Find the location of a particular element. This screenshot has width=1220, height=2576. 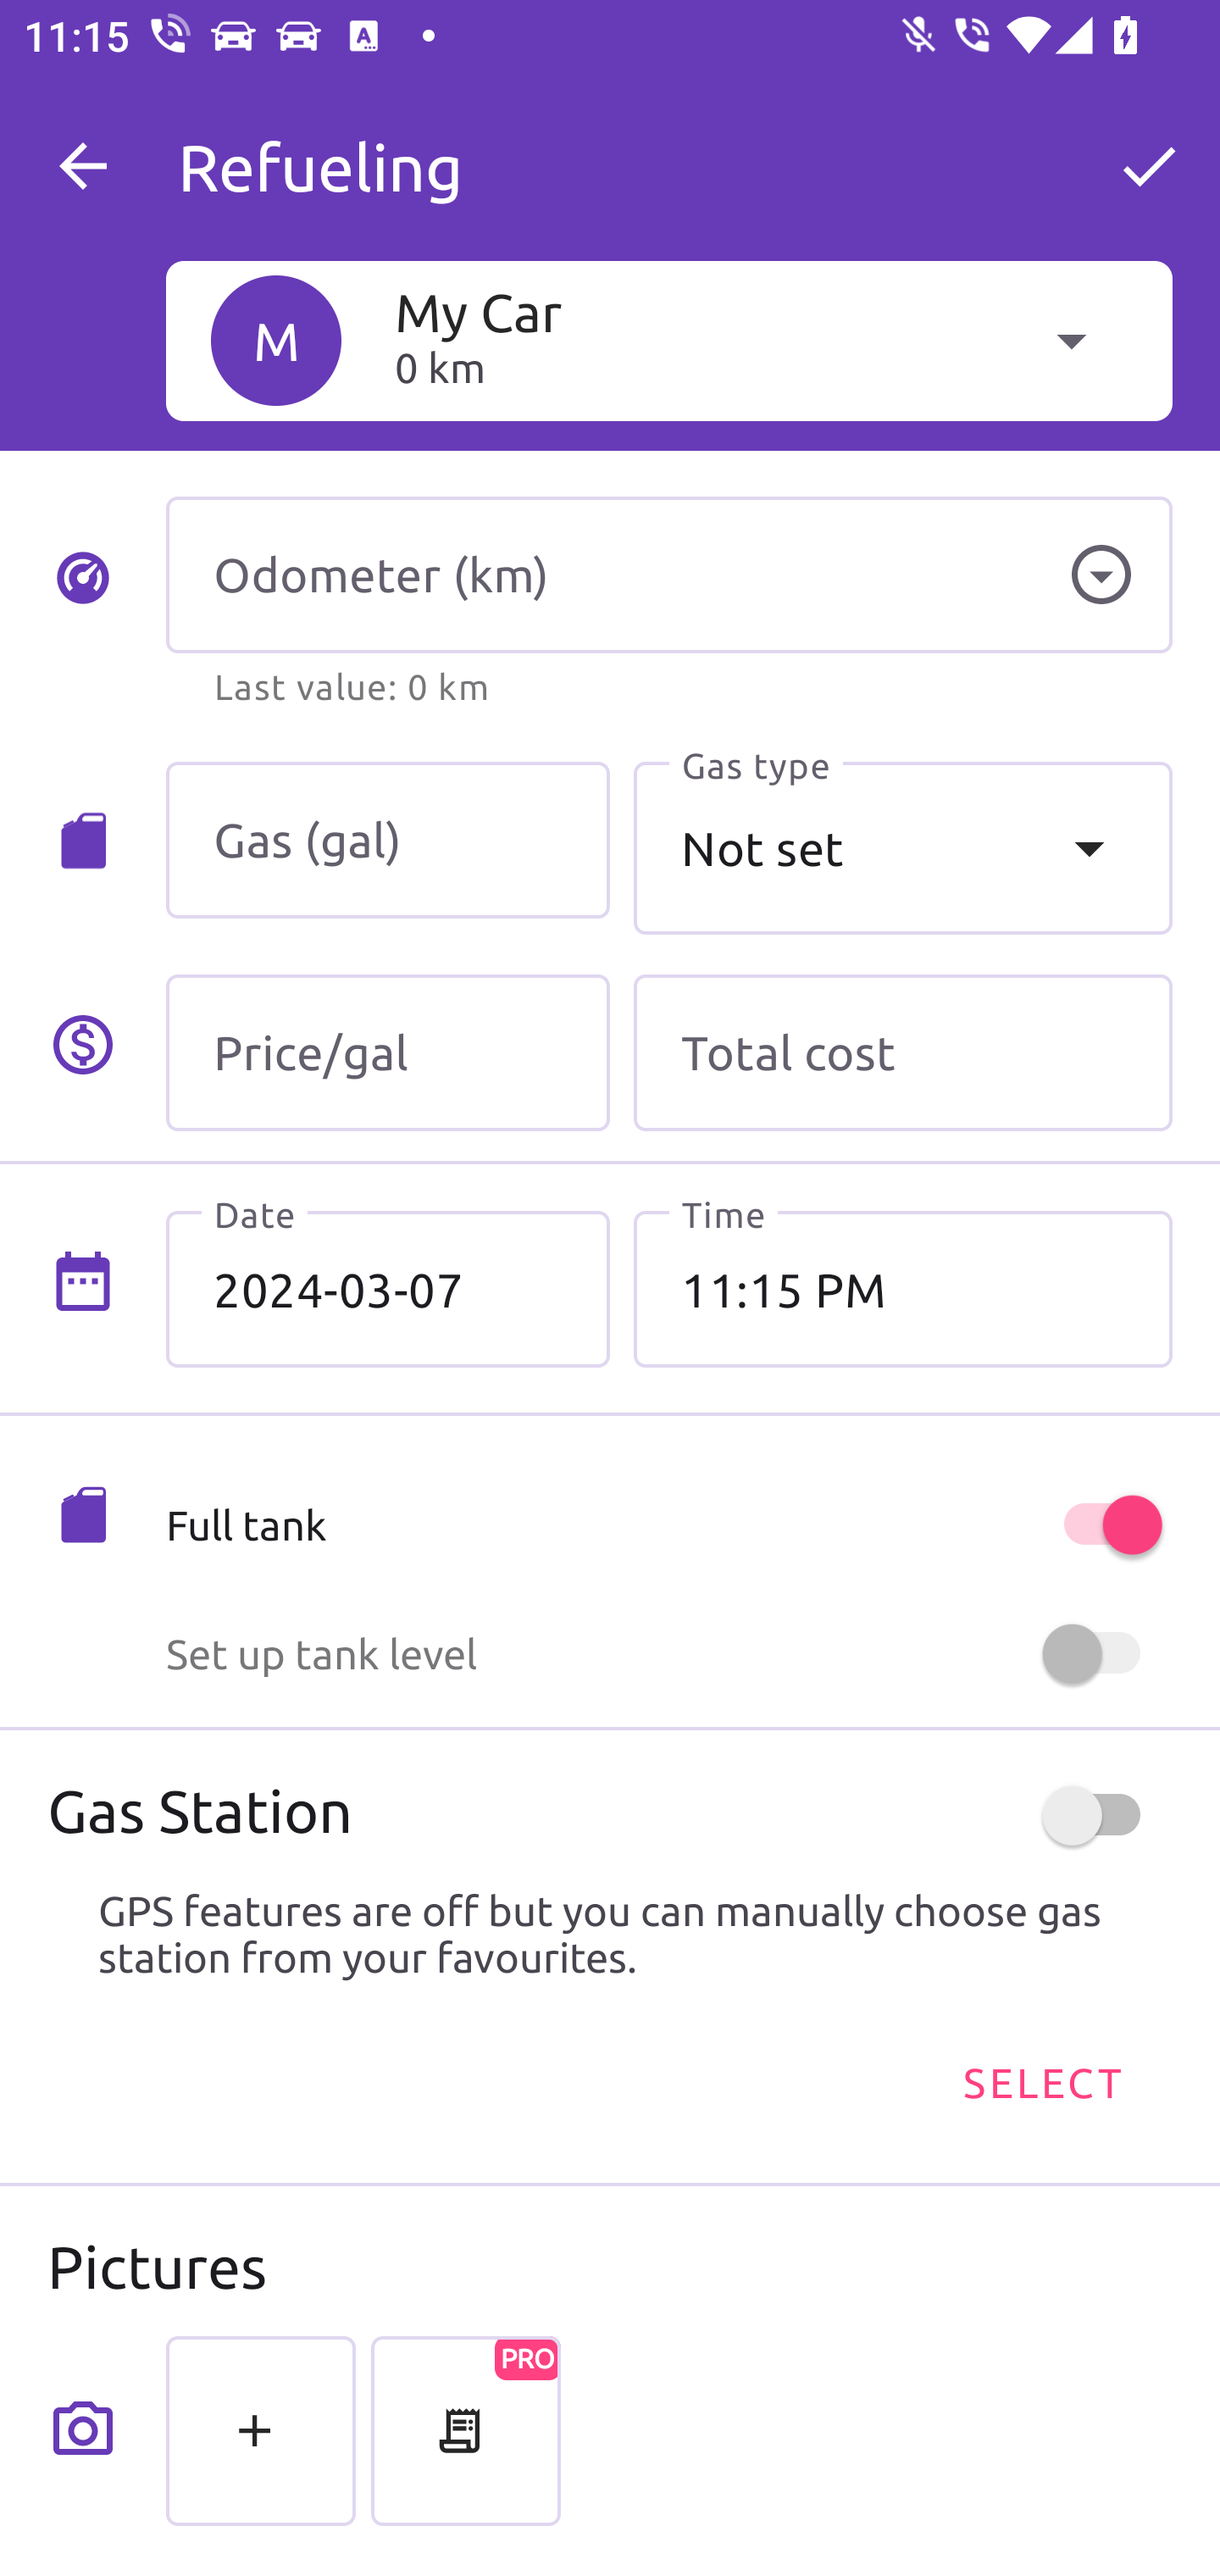

Gas (gal) is located at coordinates (388, 841).